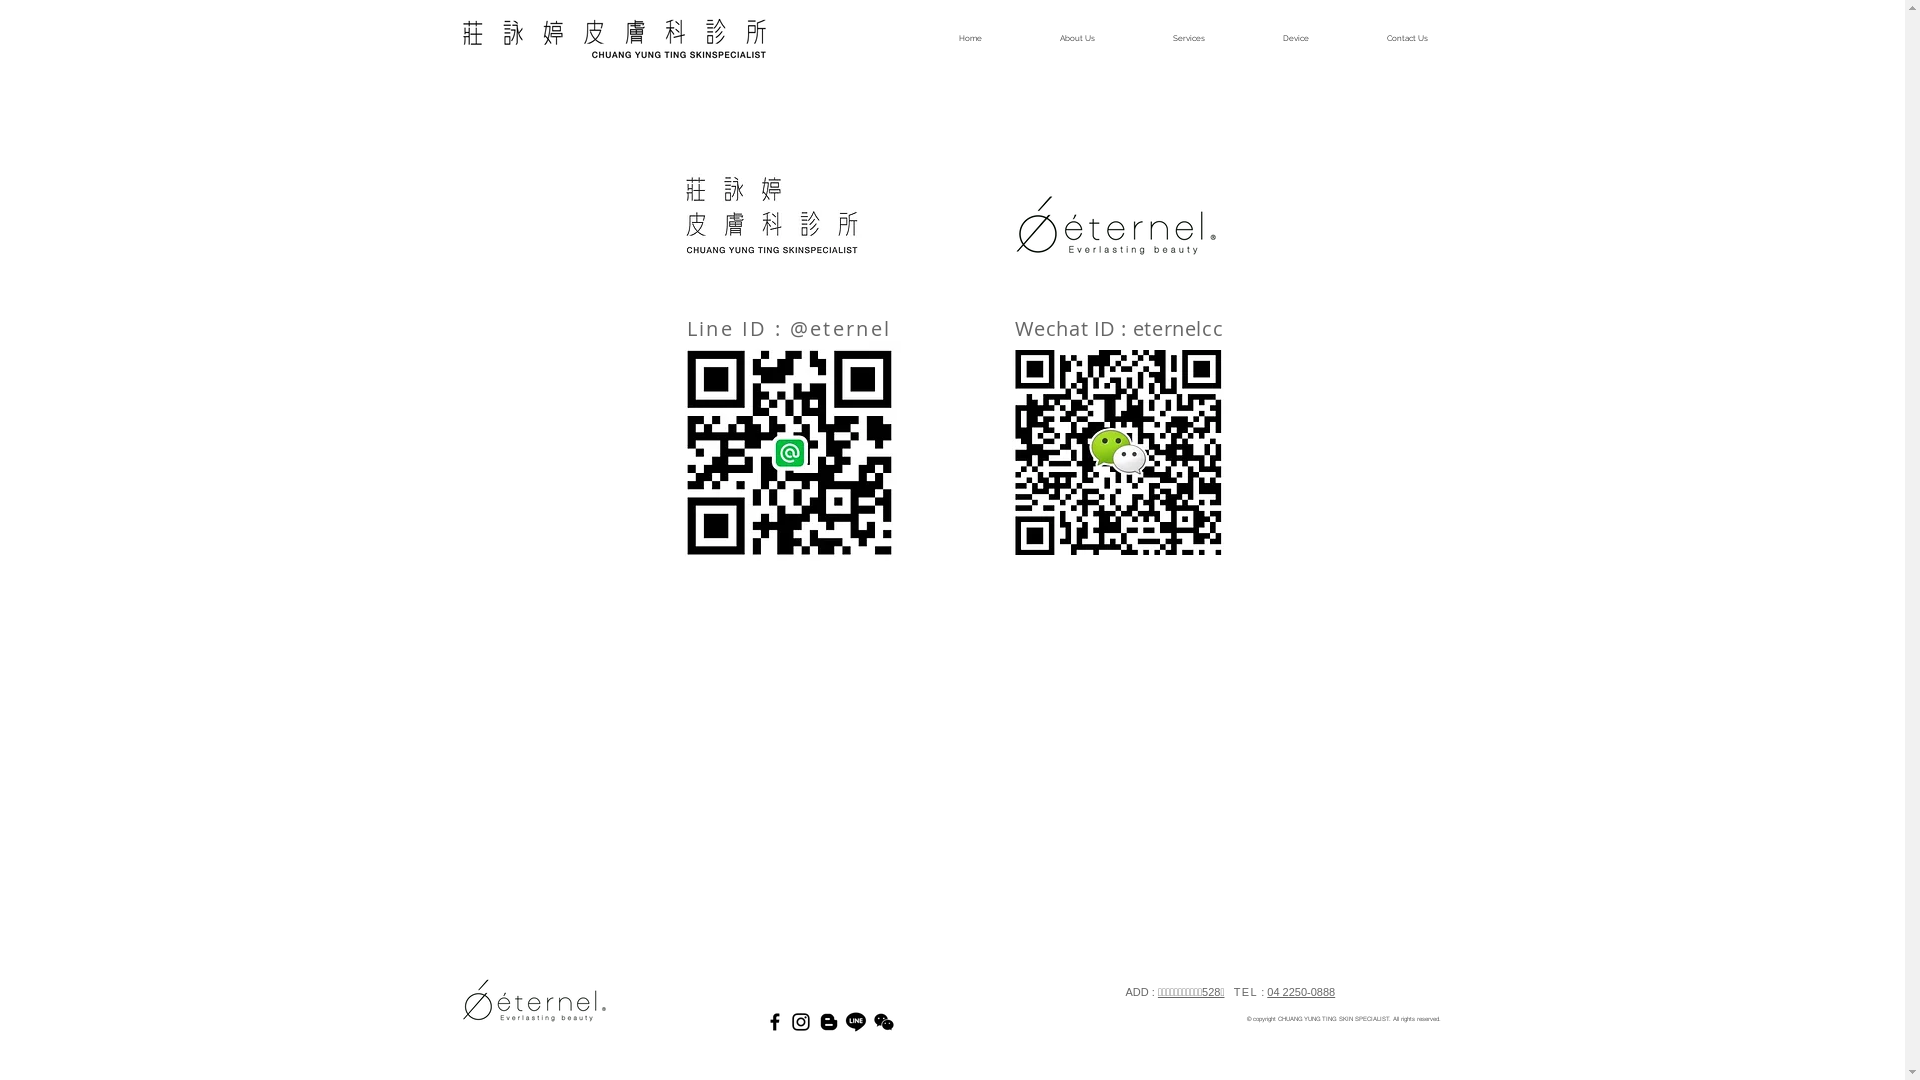  Describe the element at coordinates (1165, 38) in the screenshot. I see `Services` at that location.